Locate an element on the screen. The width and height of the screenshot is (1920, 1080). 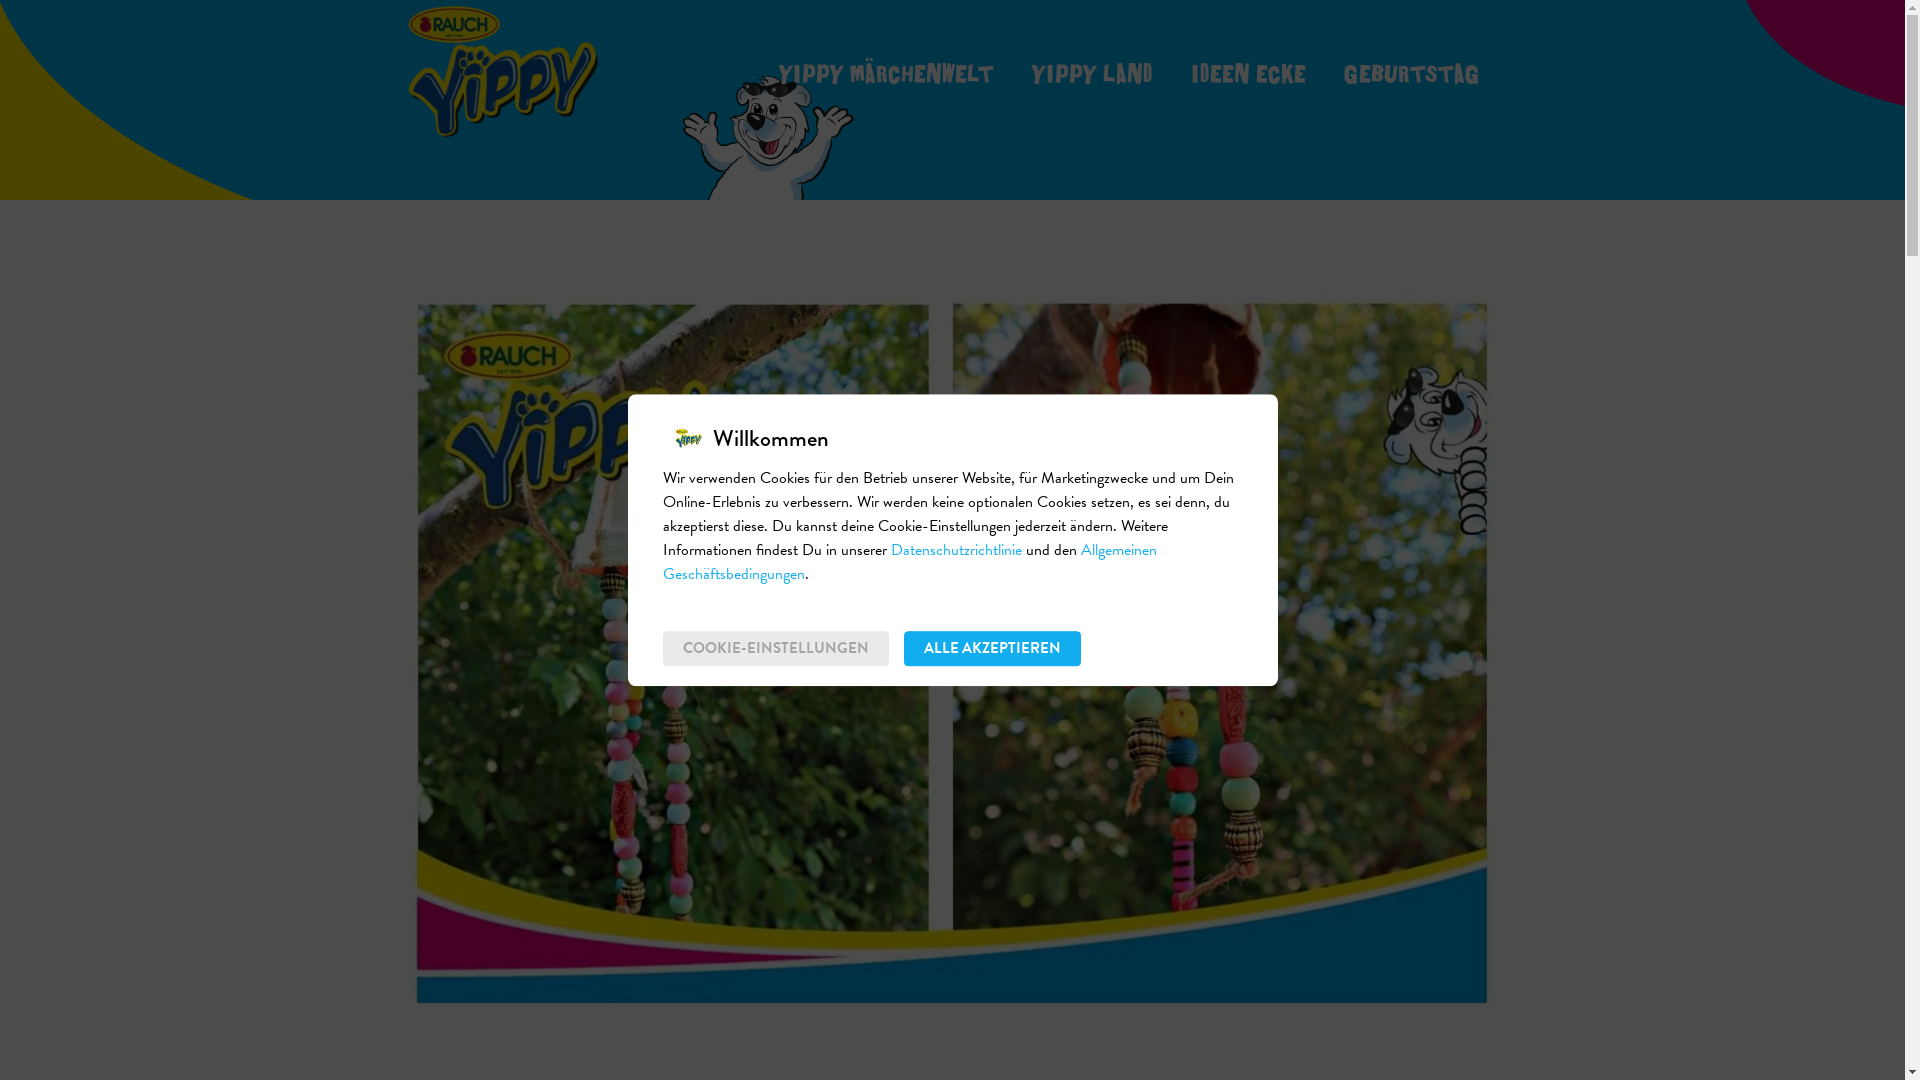
GEBURTSTAG is located at coordinates (1412, 71).